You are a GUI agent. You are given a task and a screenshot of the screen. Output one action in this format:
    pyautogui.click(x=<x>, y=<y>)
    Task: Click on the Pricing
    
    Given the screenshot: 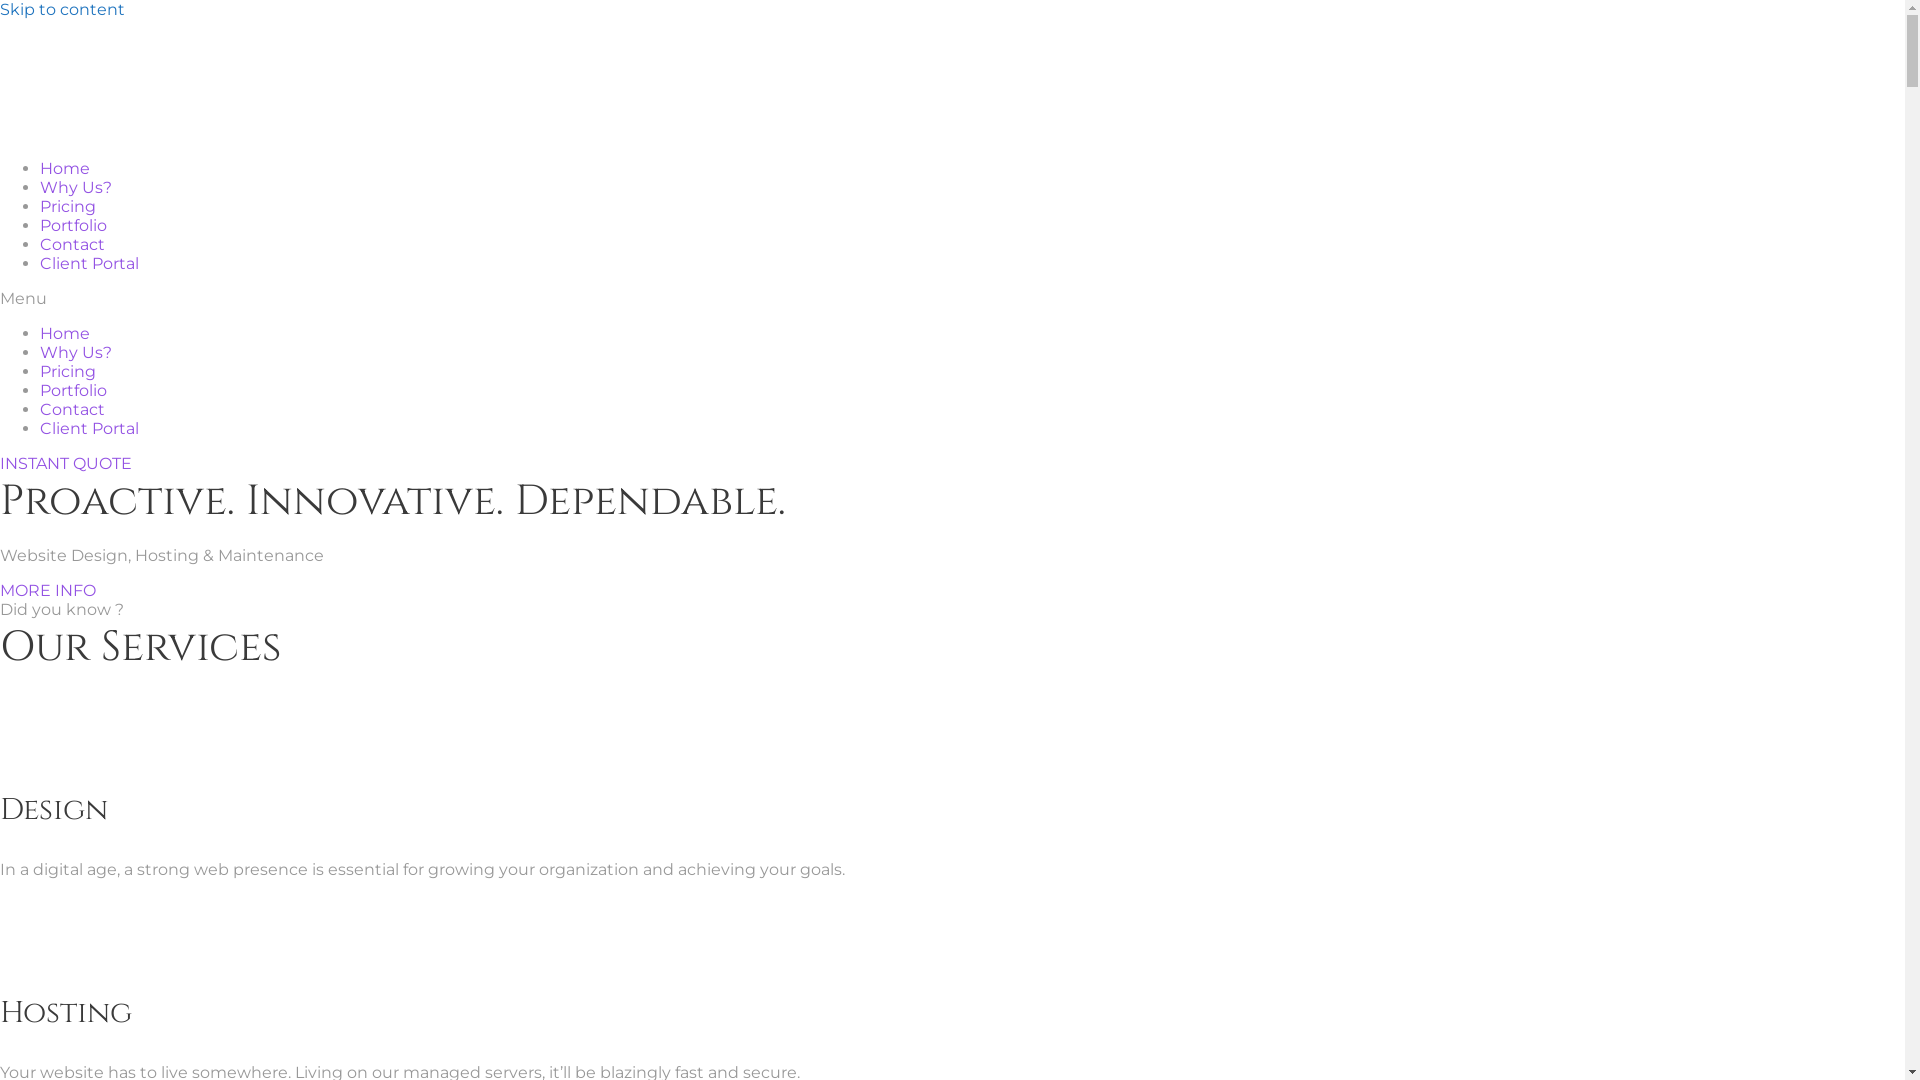 What is the action you would take?
    pyautogui.click(x=68, y=372)
    